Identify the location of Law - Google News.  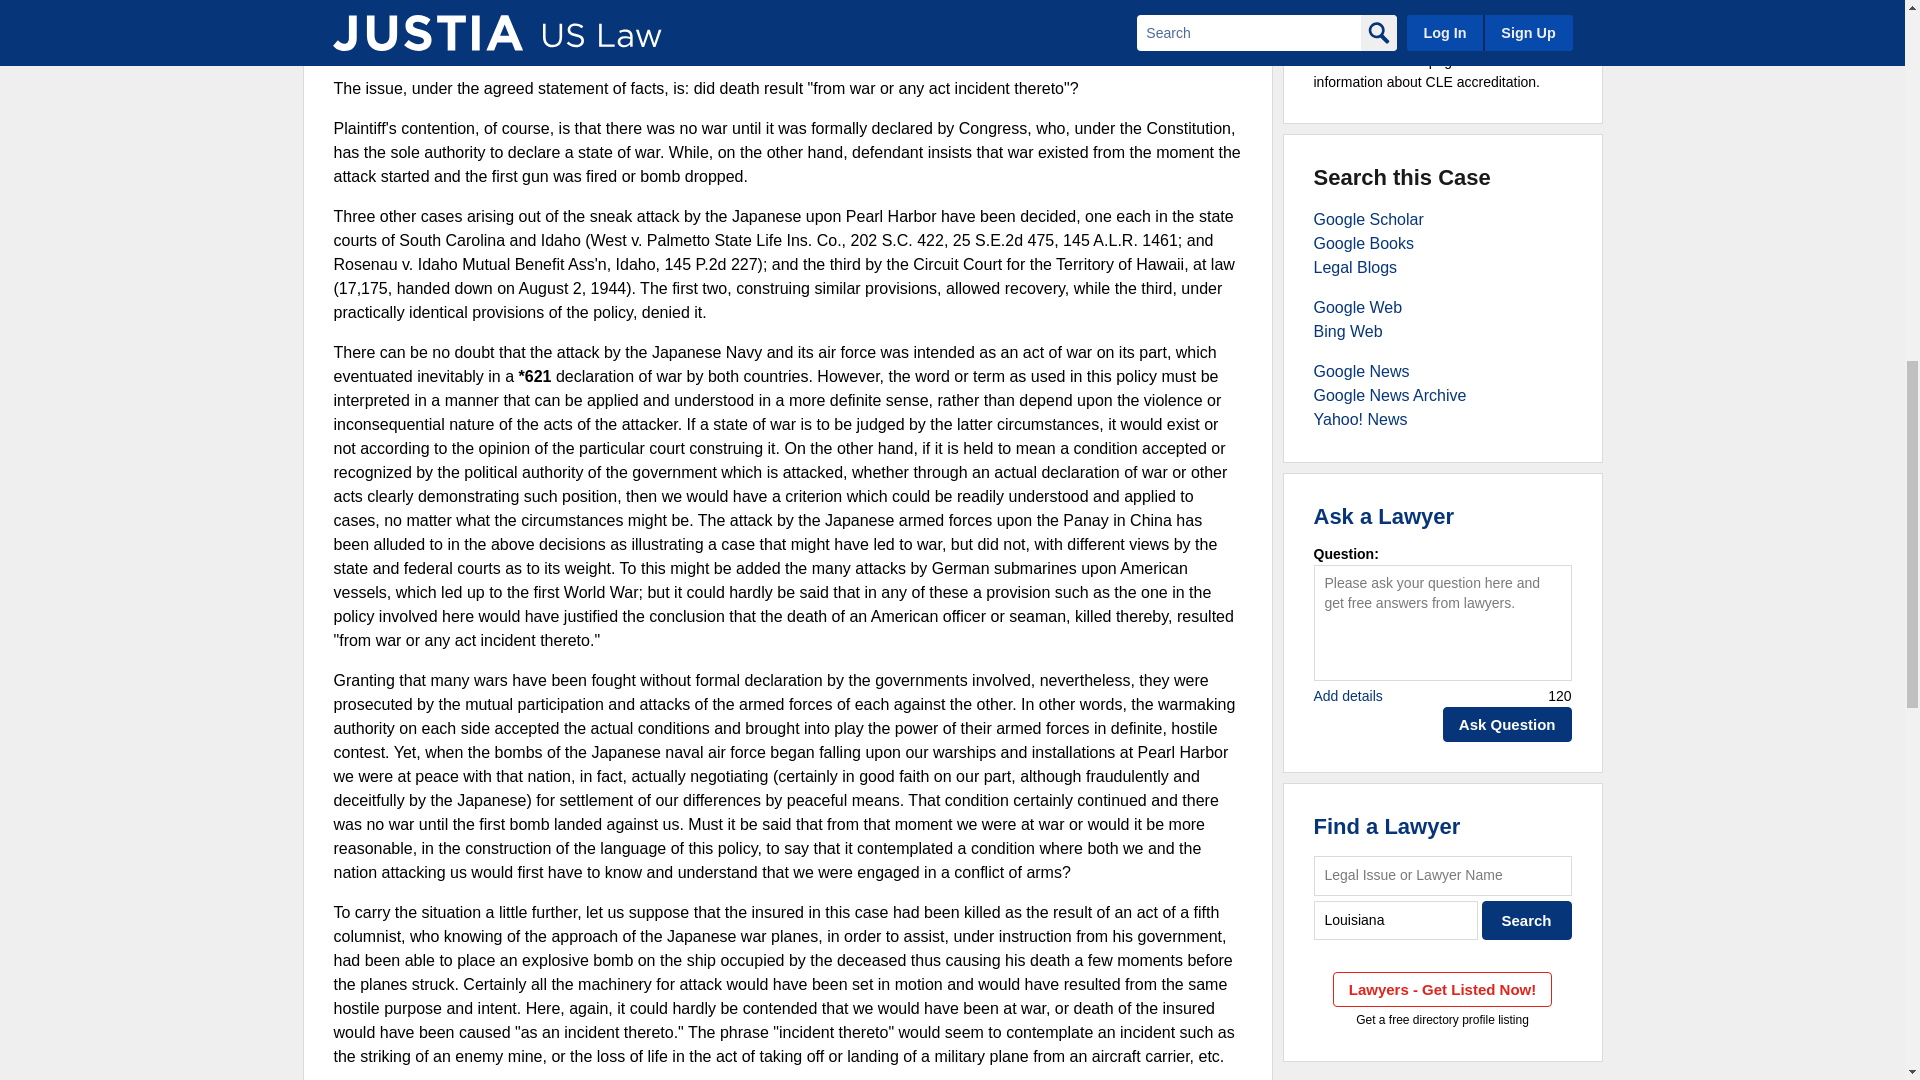
(1361, 371).